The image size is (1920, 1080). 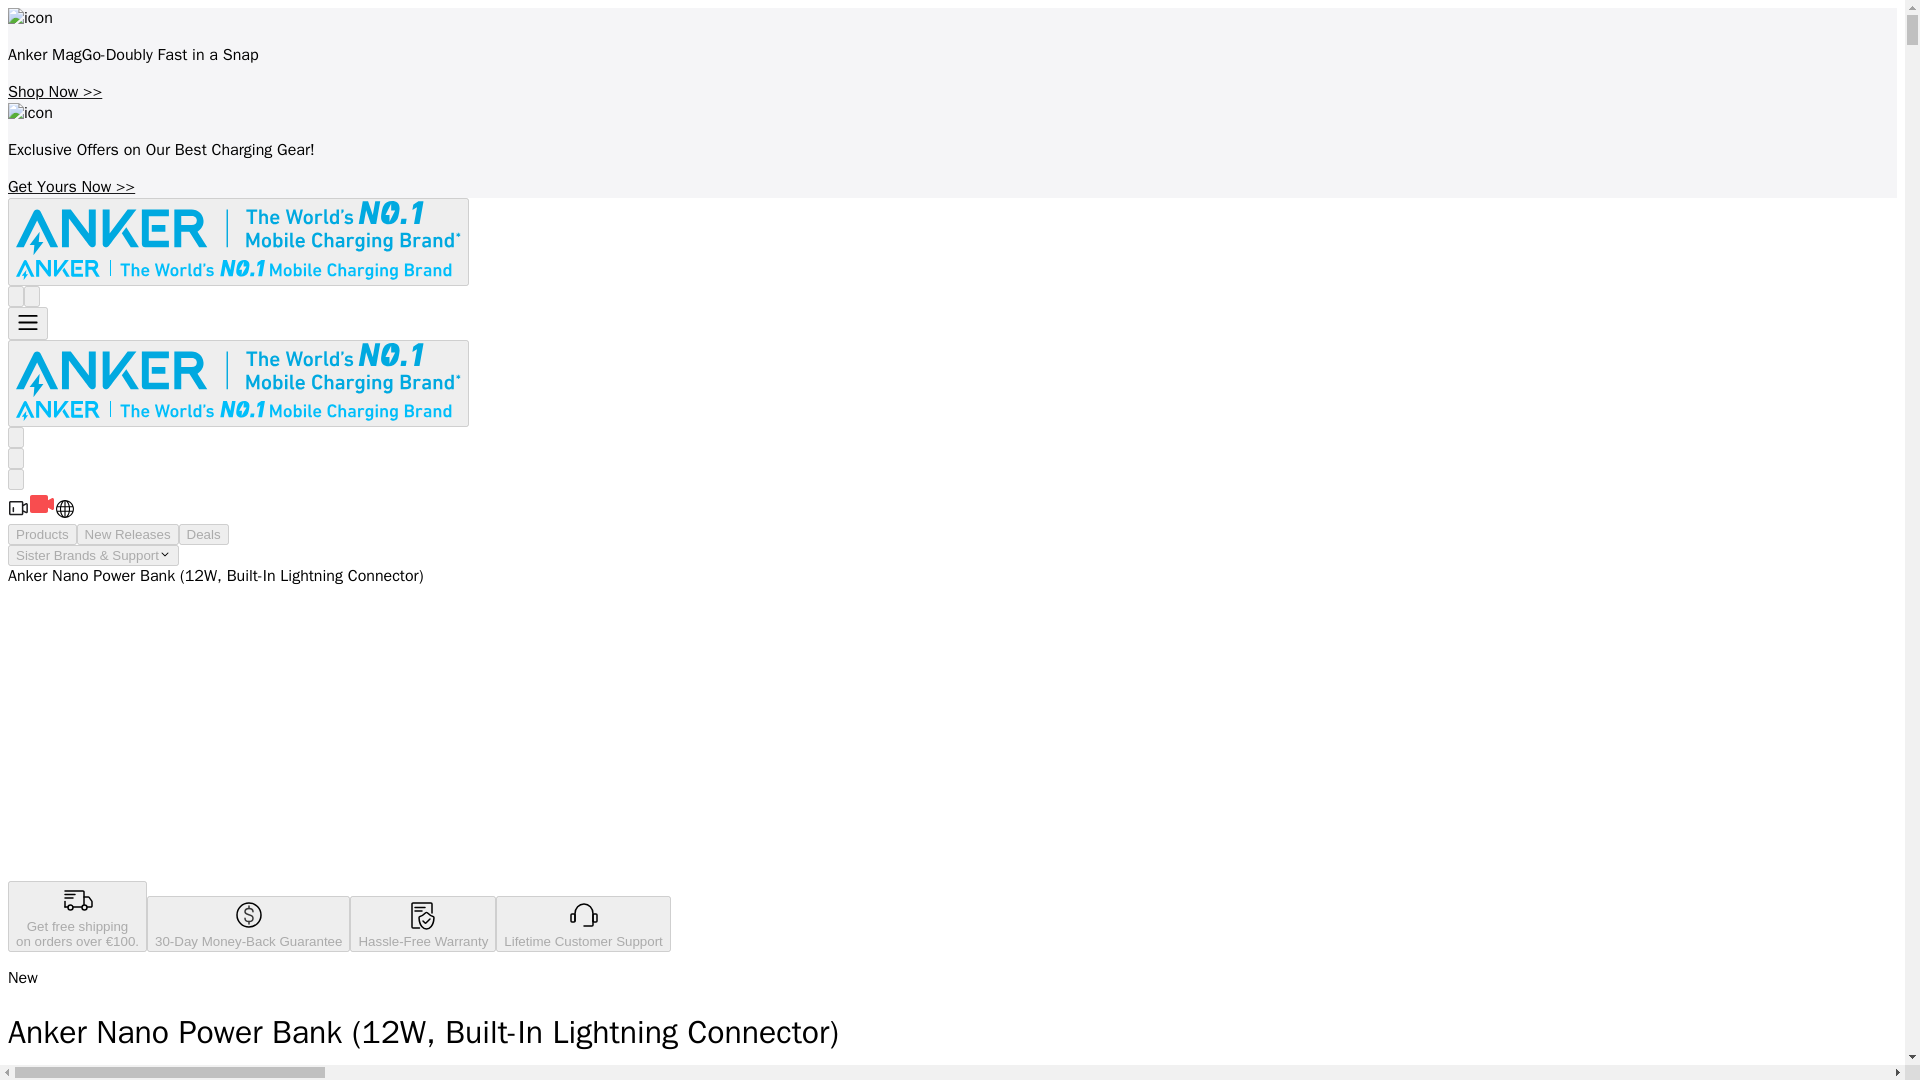 What do you see at coordinates (422, 924) in the screenshot?
I see `Hassle-Free Warranty` at bounding box center [422, 924].